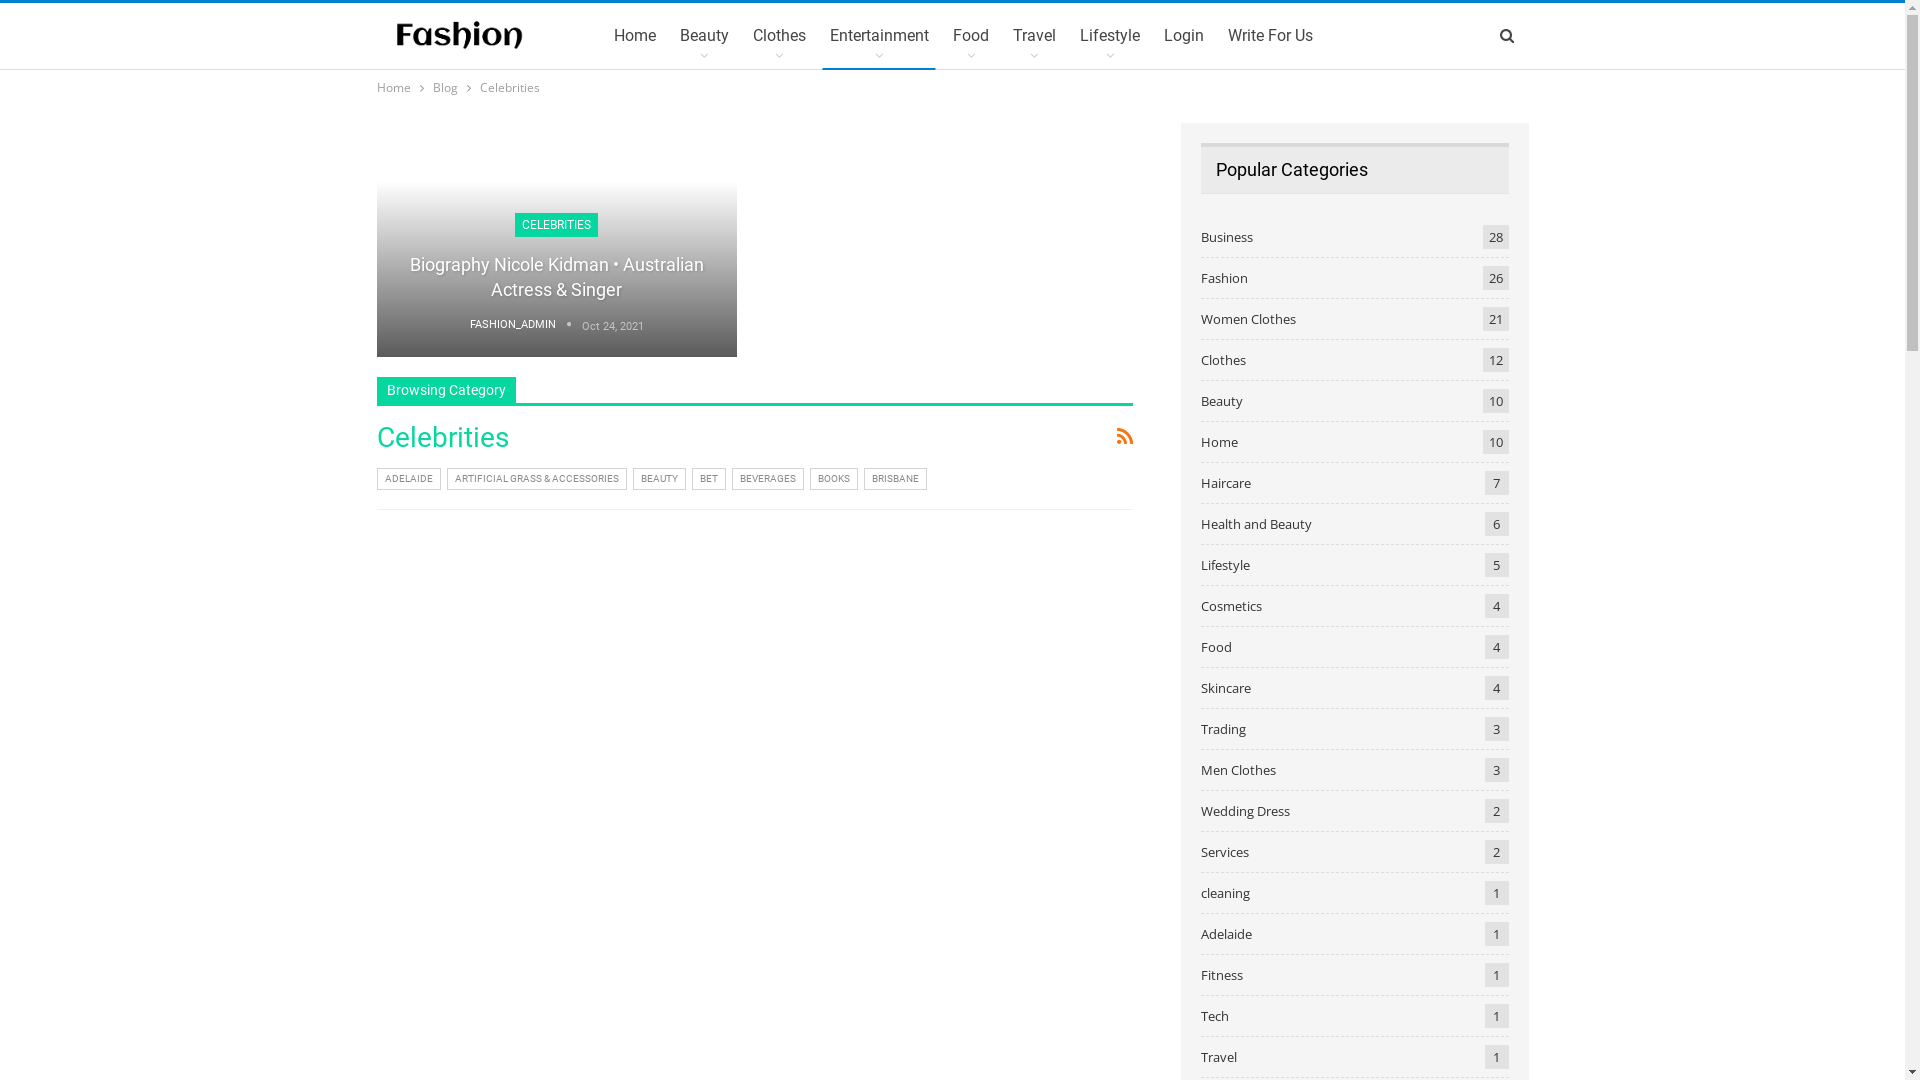 The height and width of the screenshot is (1080, 1920). What do you see at coordinates (834, 479) in the screenshot?
I see `BOOKS` at bounding box center [834, 479].